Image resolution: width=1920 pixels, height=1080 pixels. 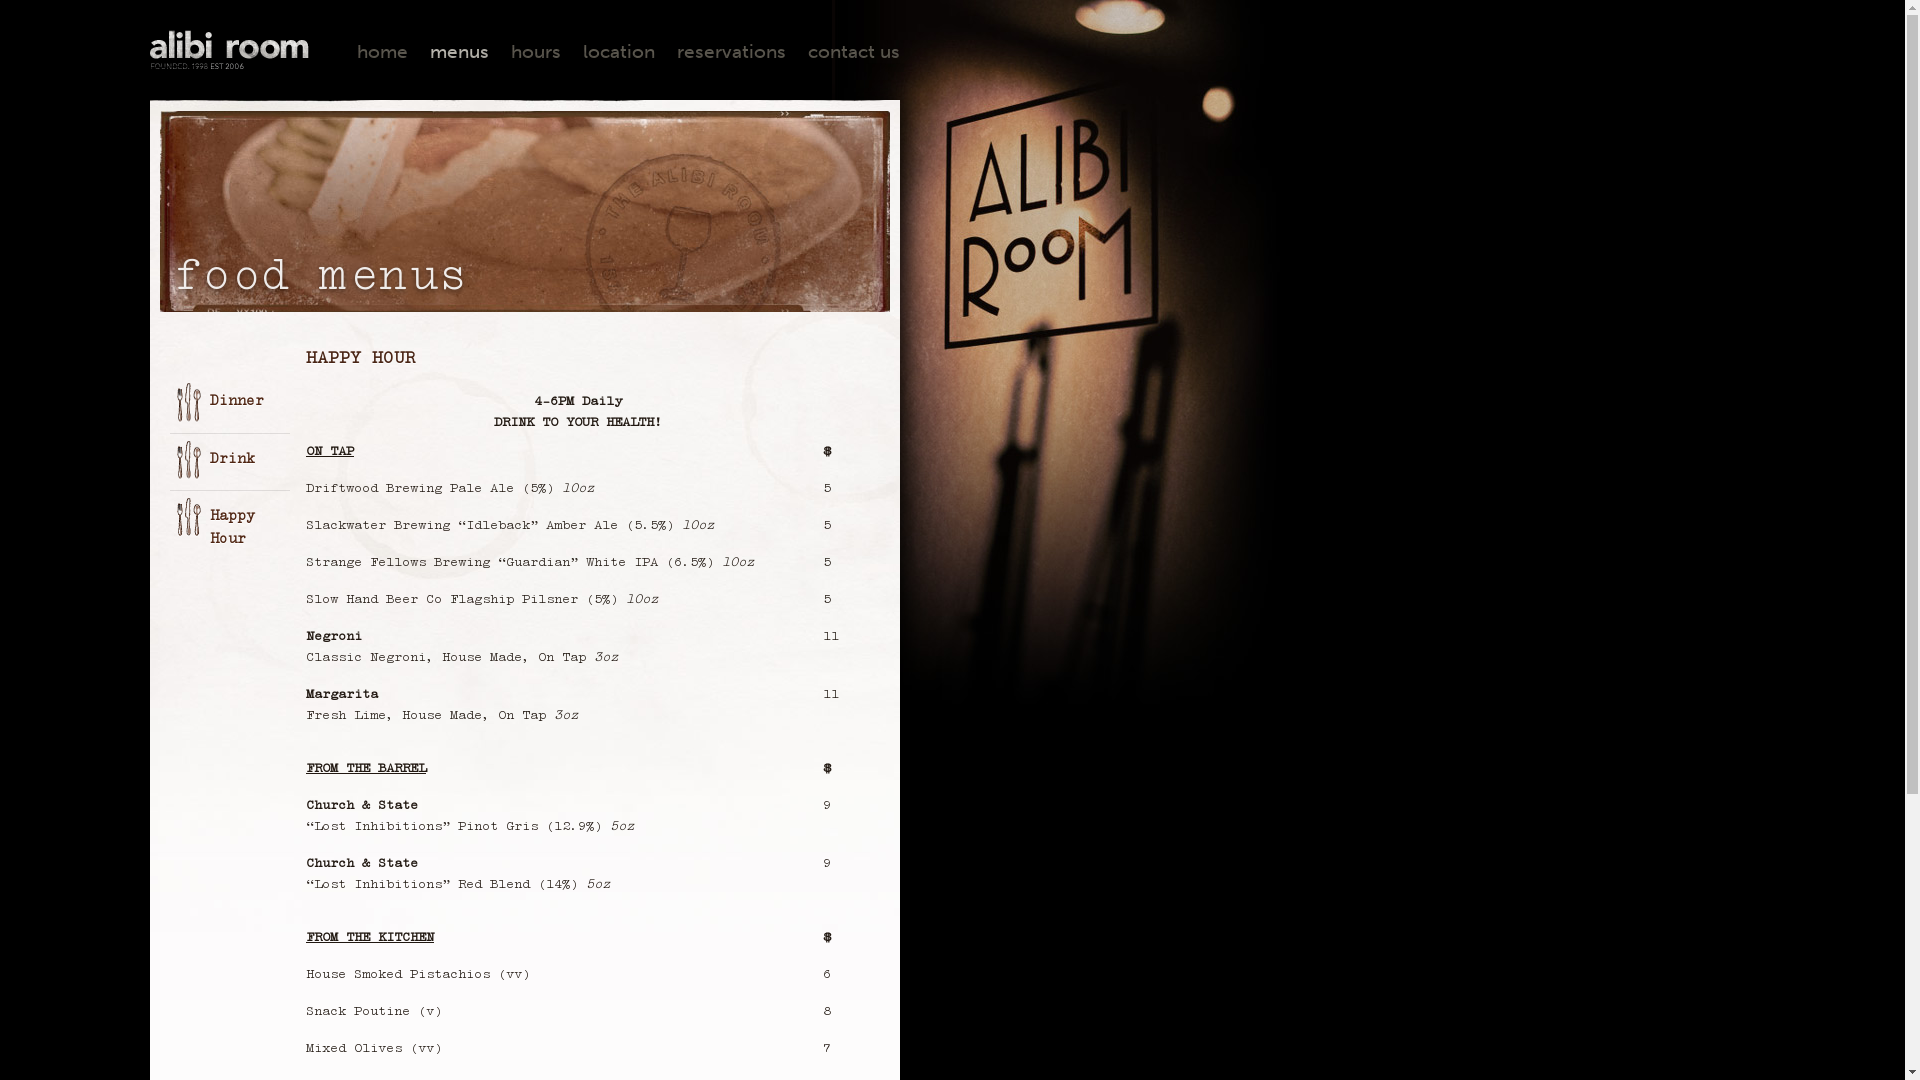 What do you see at coordinates (382, 52) in the screenshot?
I see `home` at bounding box center [382, 52].